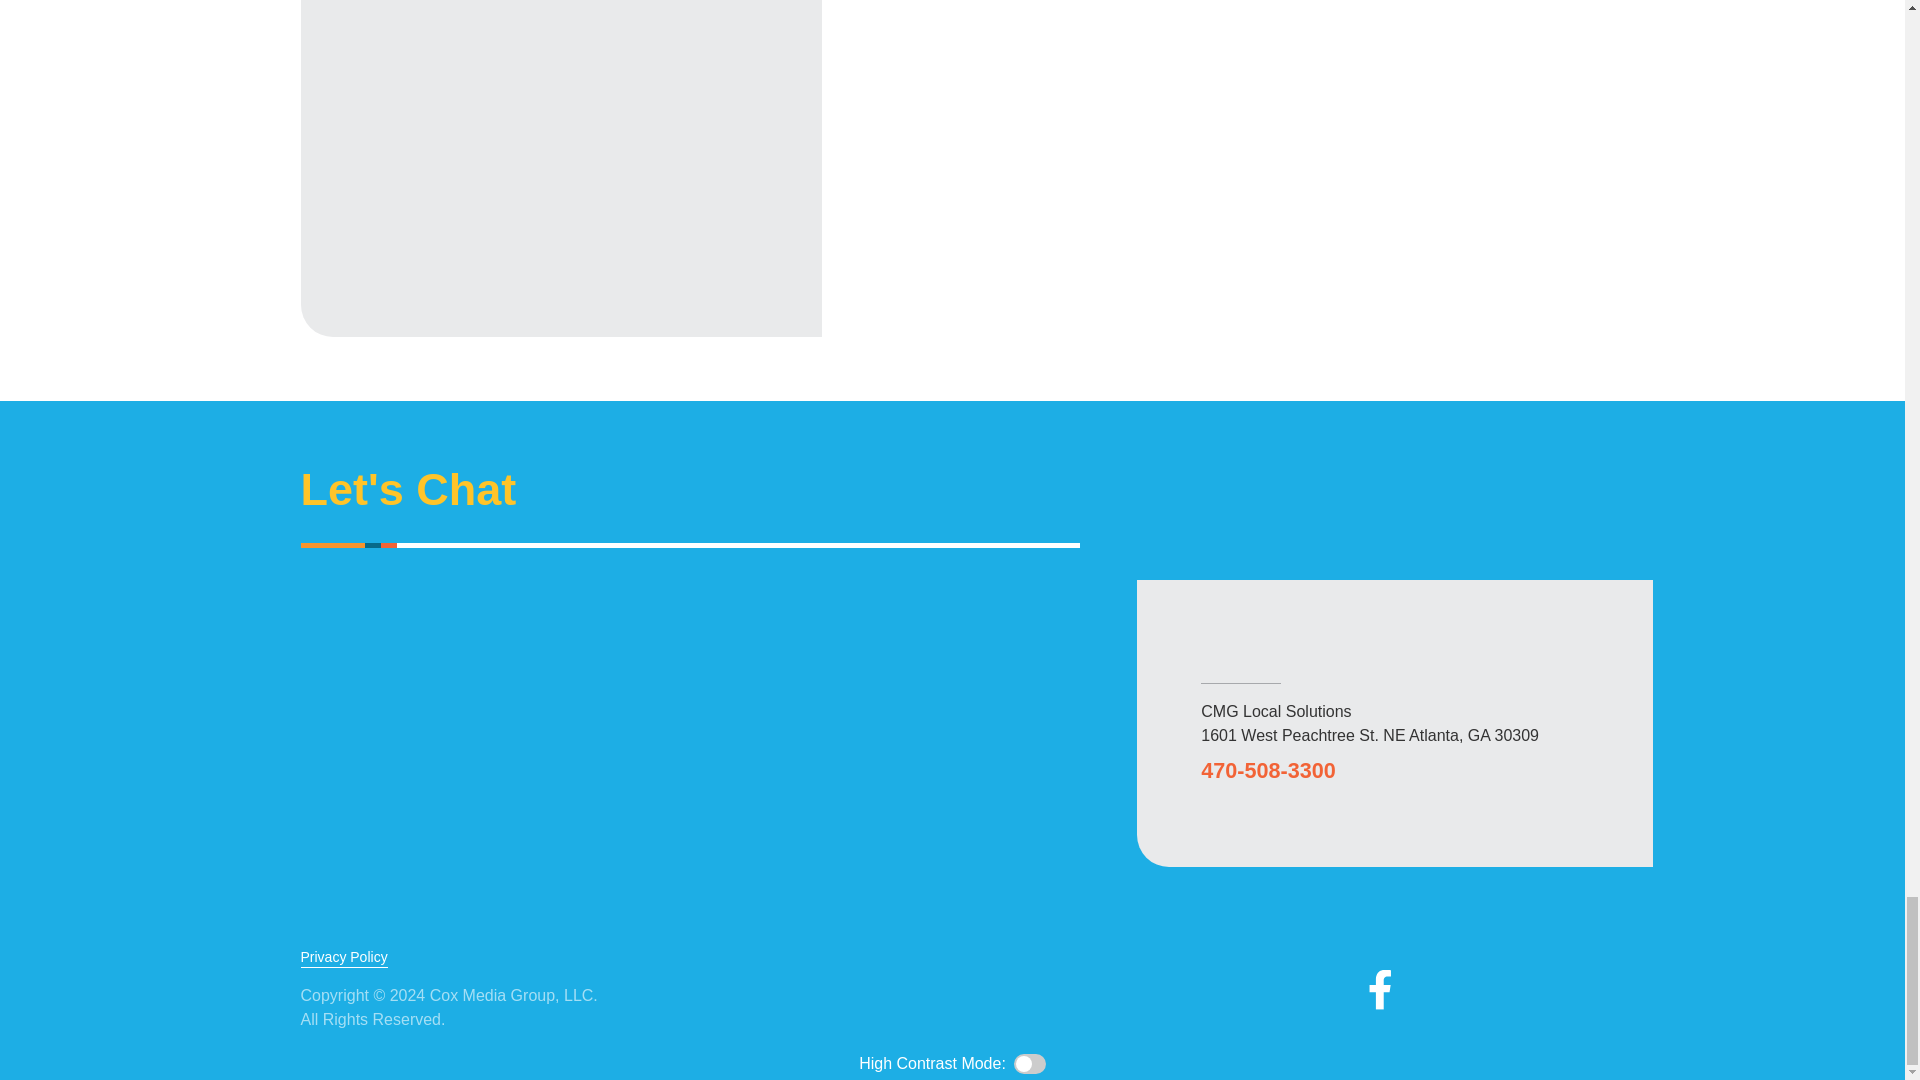 This screenshot has width=1920, height=1080. I want to click on LinkedIn, so click(1571, 989).